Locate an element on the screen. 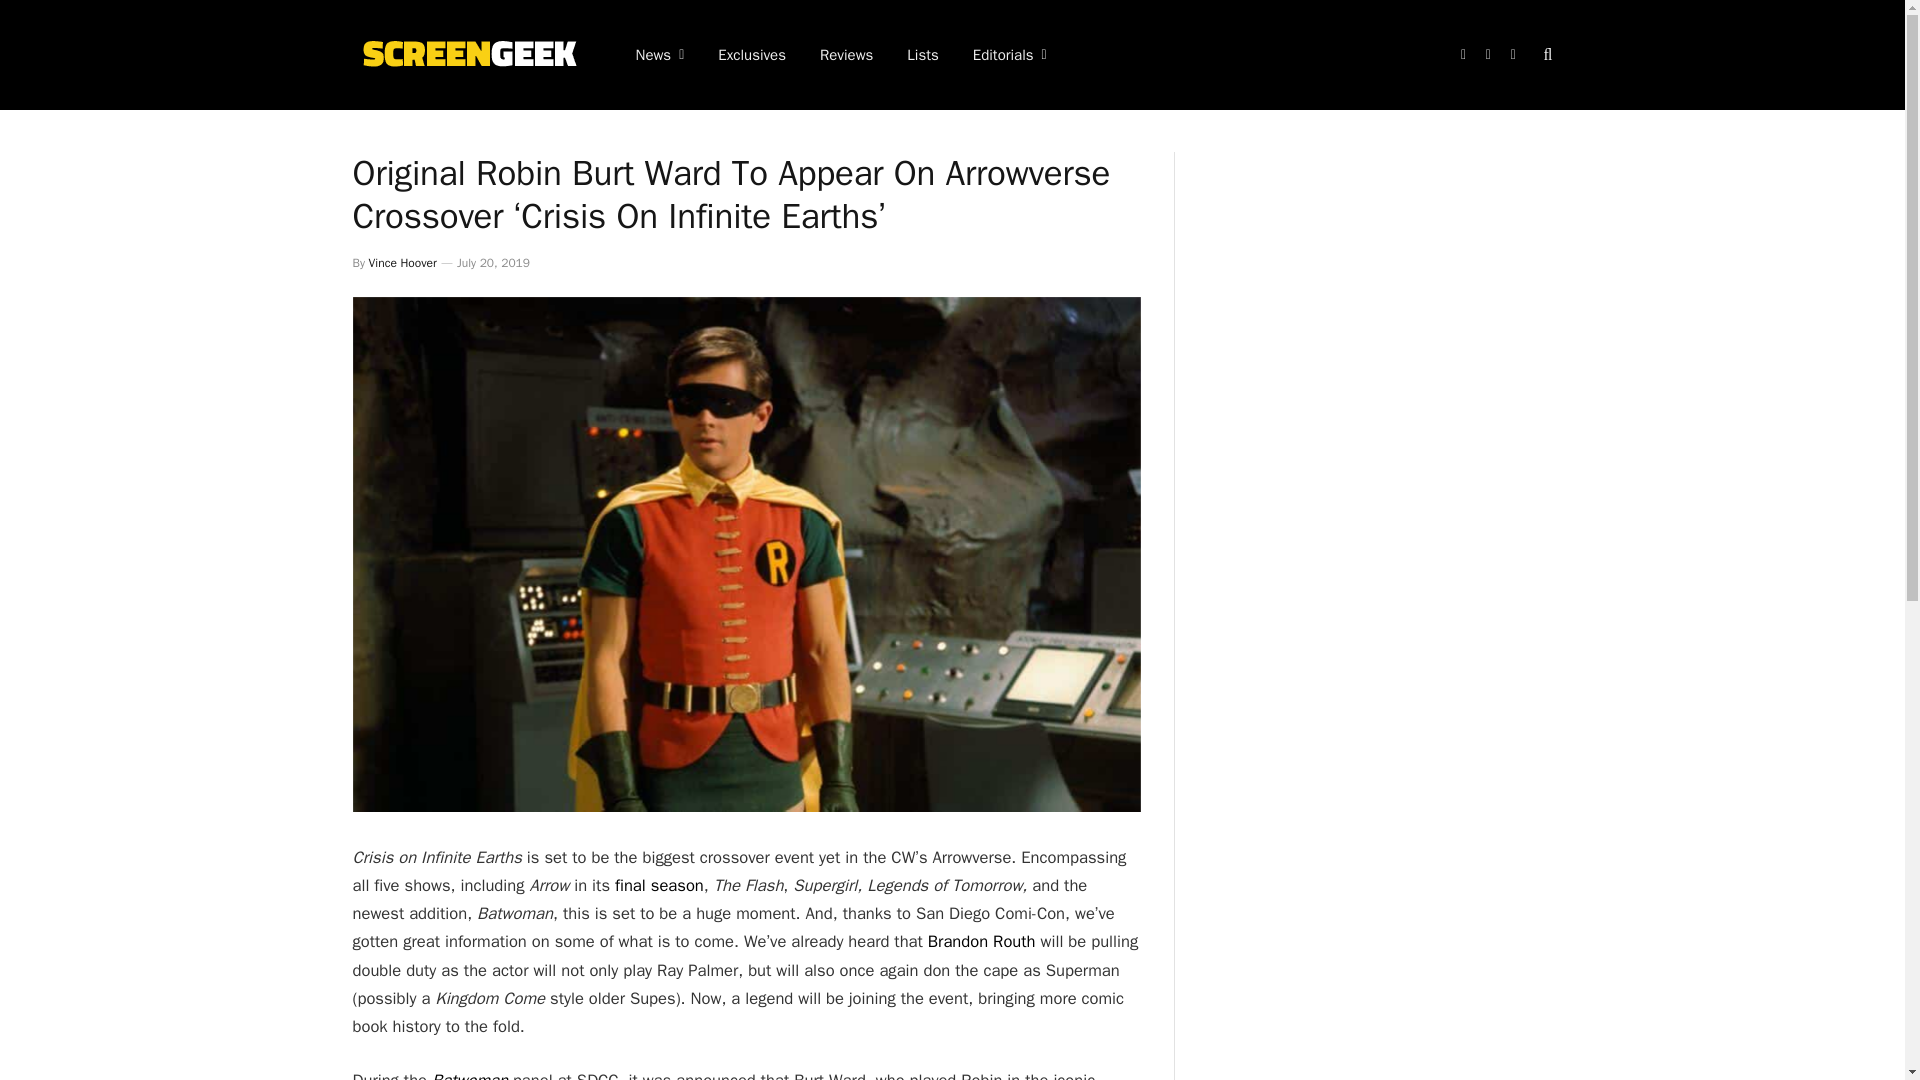  Editorials is located at coordinates (1010, 55).